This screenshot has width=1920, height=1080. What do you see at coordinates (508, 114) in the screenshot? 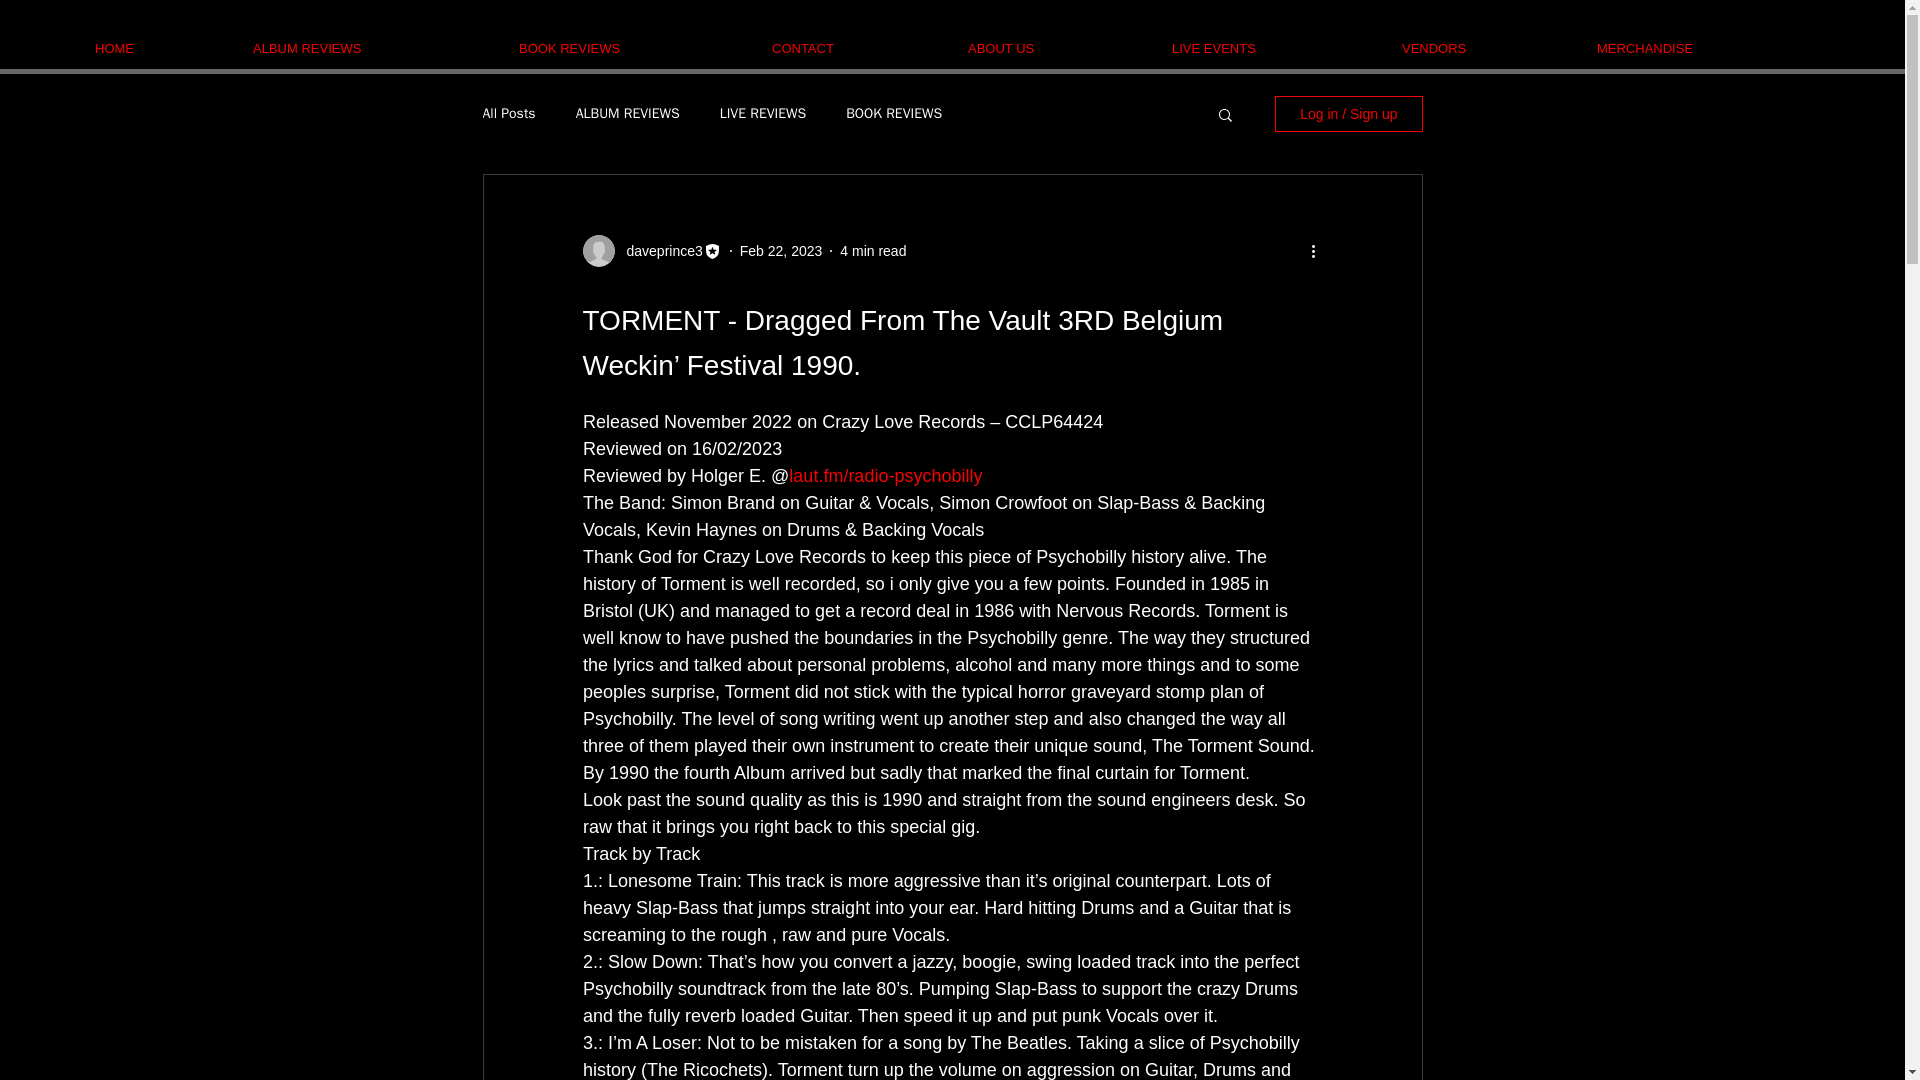
I see `All Posts` at bounding box center [508, 114].